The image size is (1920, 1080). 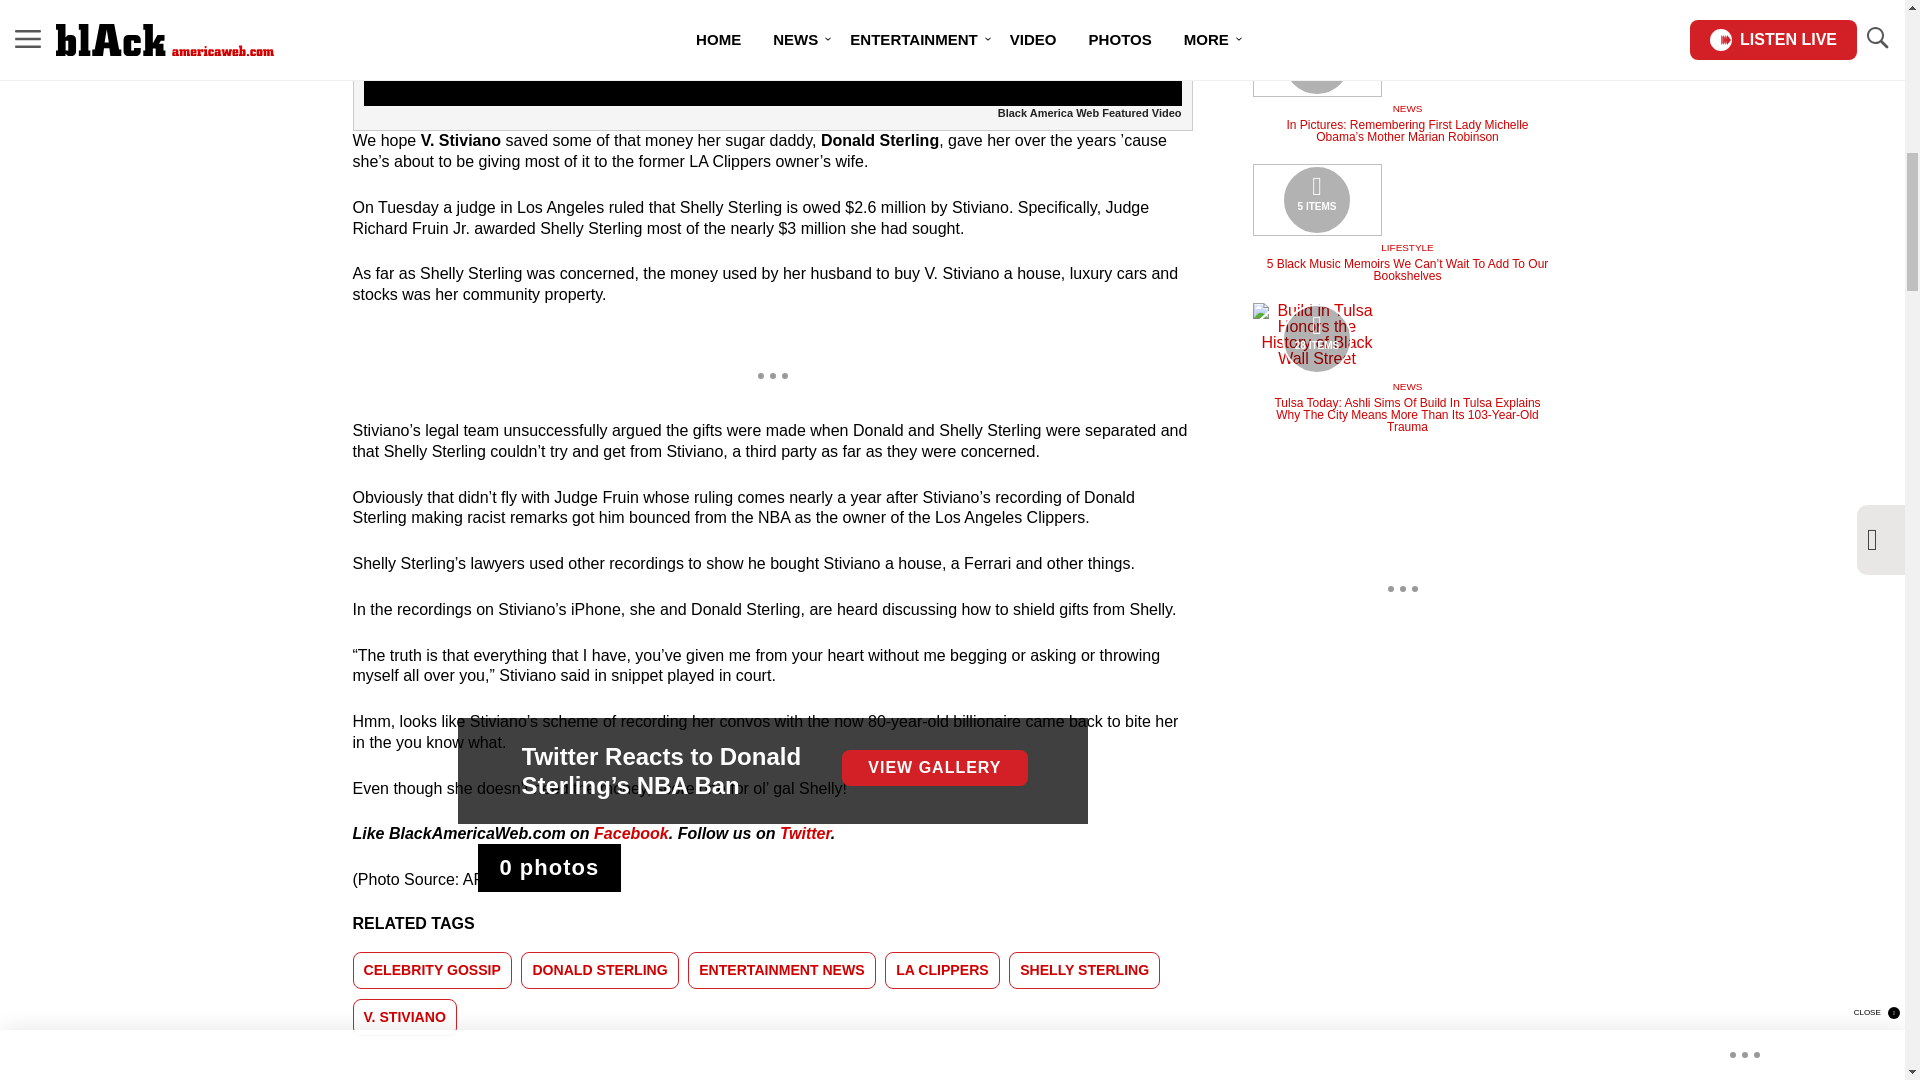 I want to click on Media Playlist, so click(x=550, y=868).